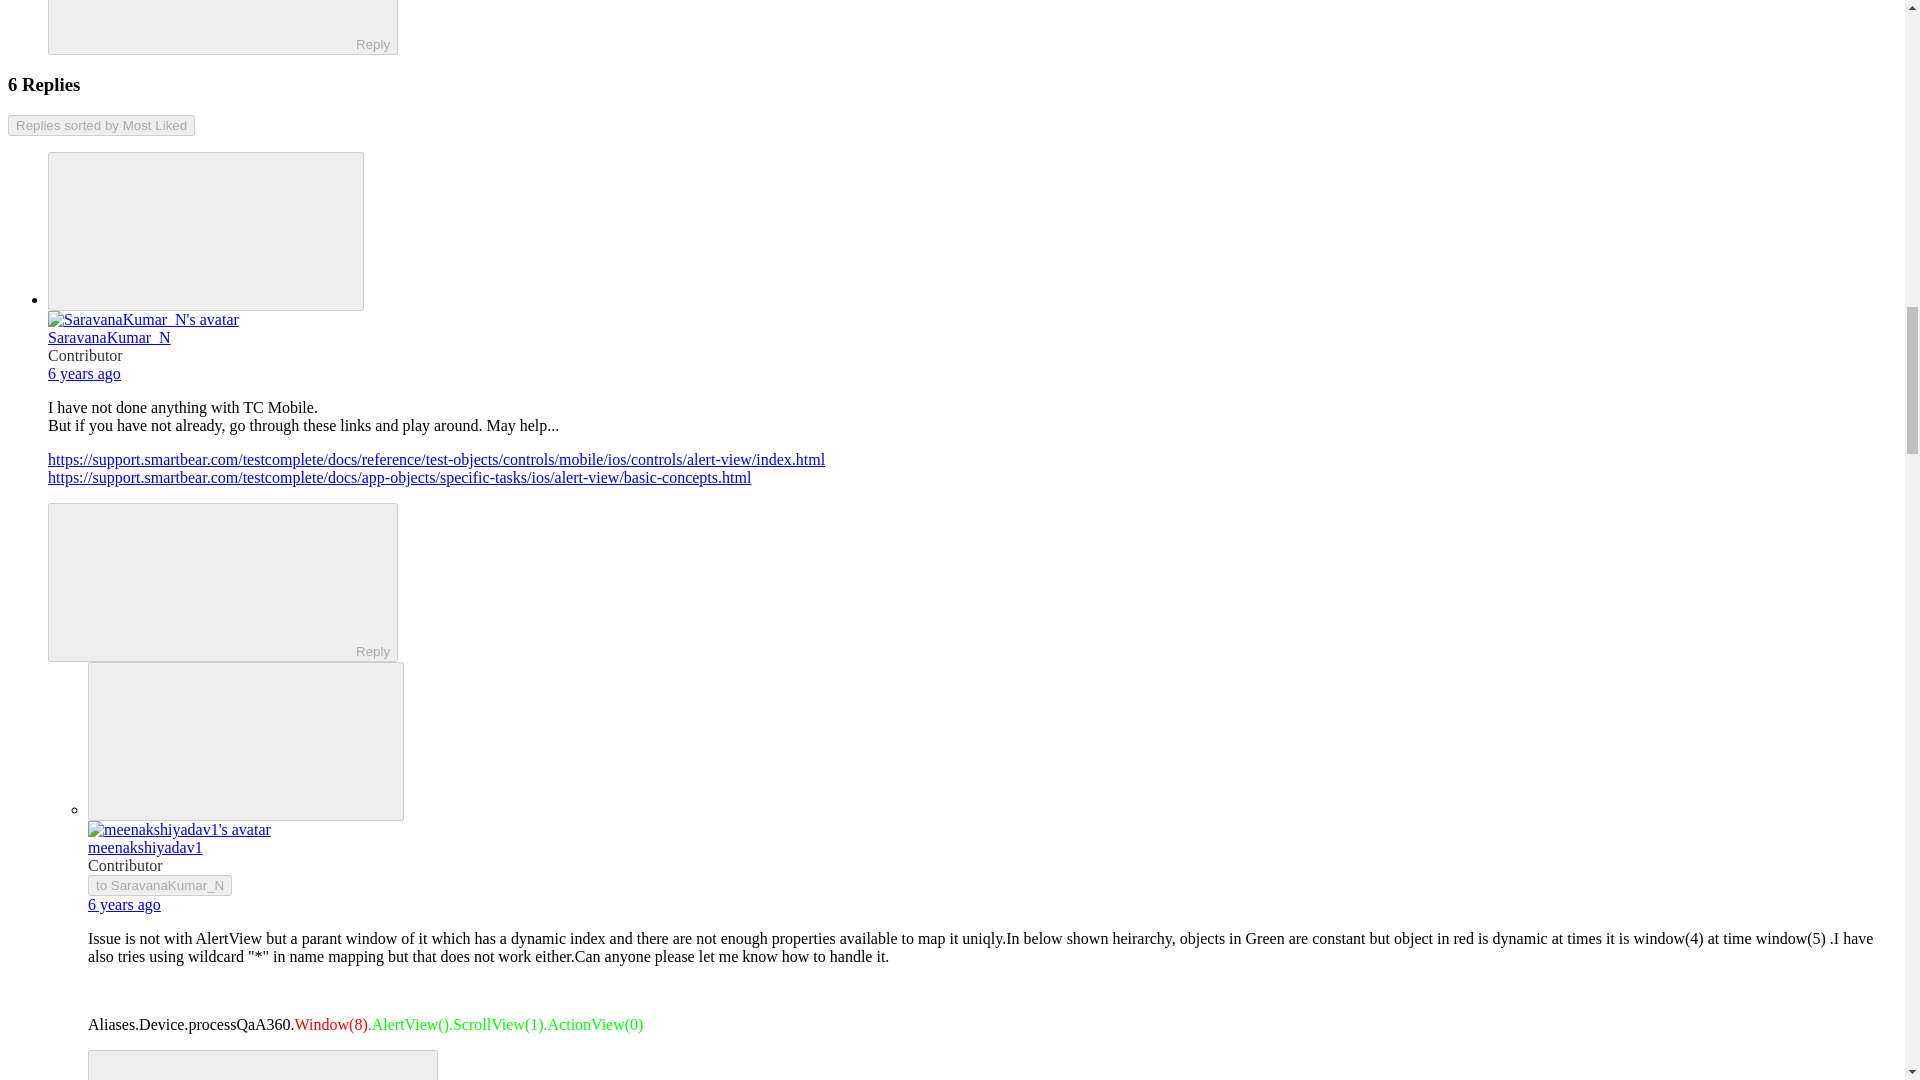 This screenshot has width=1920, height=1080. Describe the element at coordinates (84, 374) in the screenshot. I see `November 8, 2018 at 3:07 PM` at that location.